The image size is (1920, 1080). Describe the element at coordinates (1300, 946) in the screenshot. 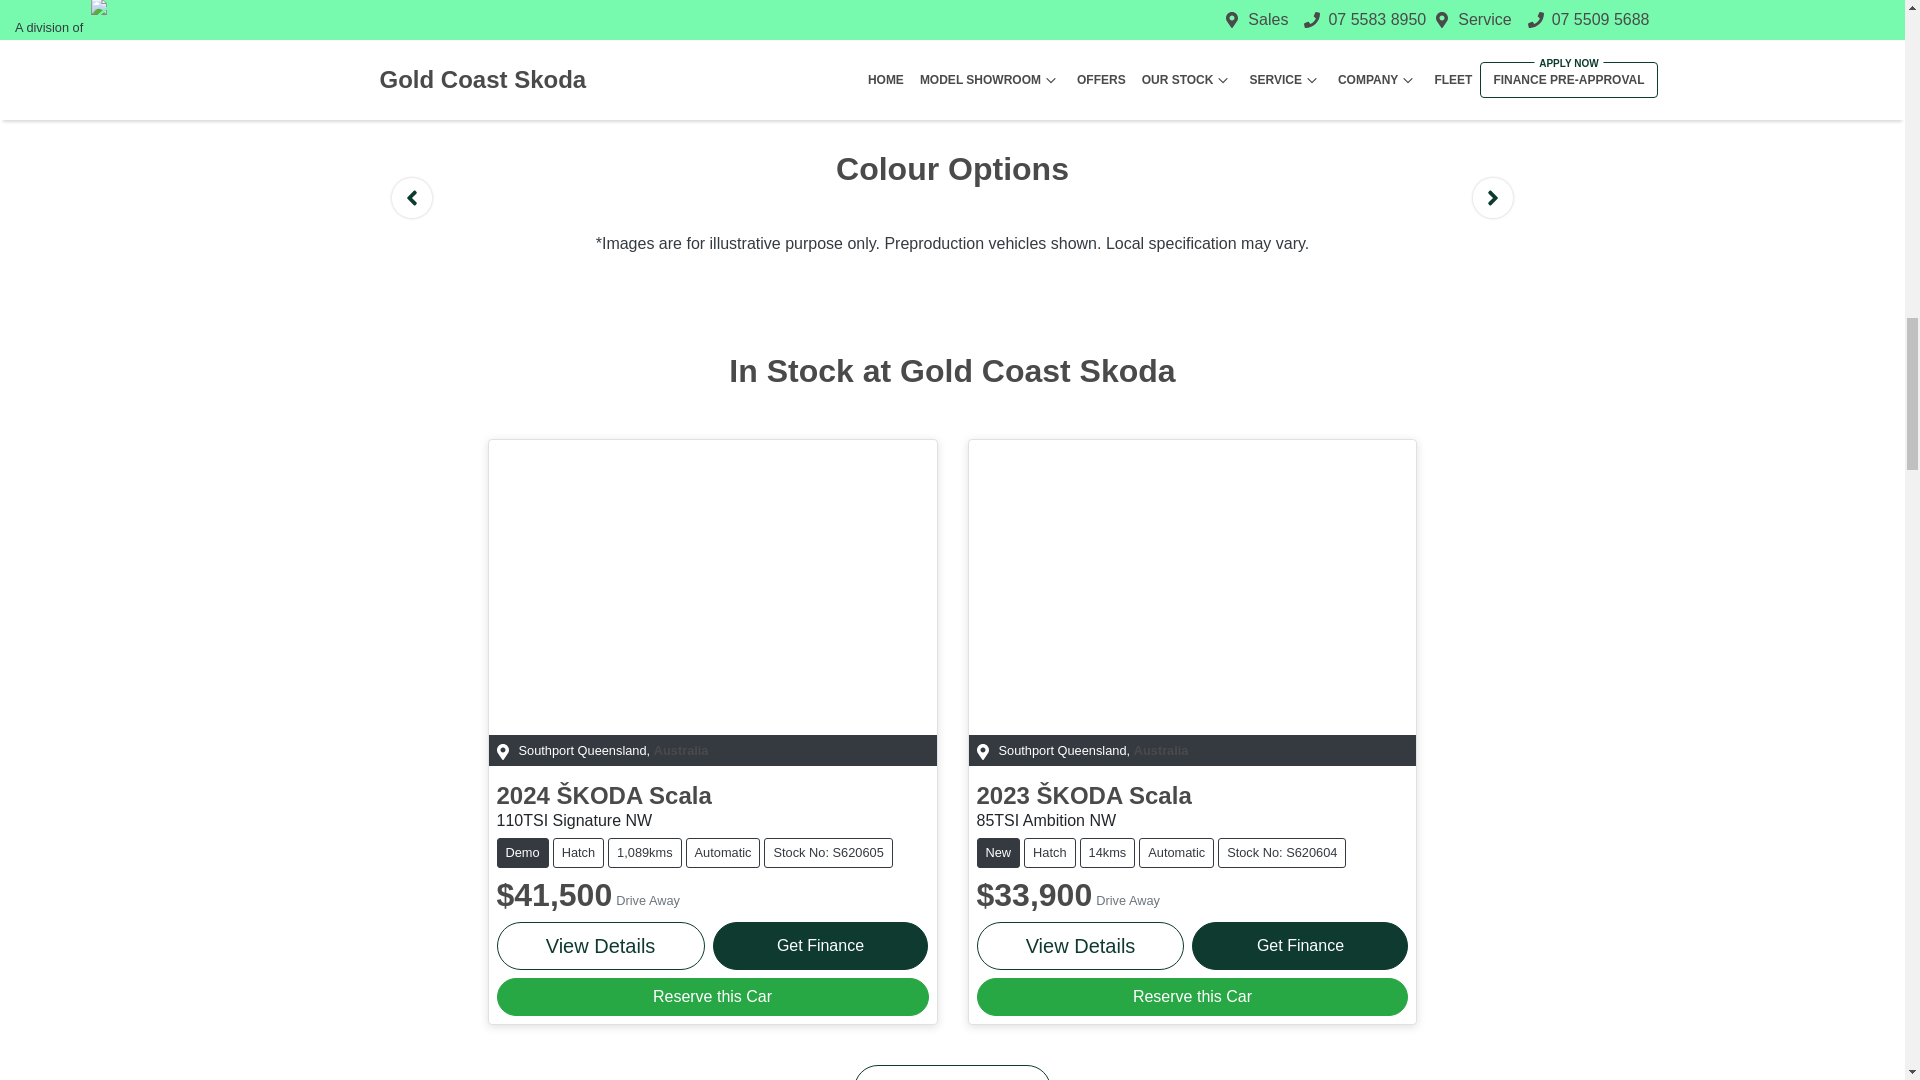

I see `Get Finance` at that location.